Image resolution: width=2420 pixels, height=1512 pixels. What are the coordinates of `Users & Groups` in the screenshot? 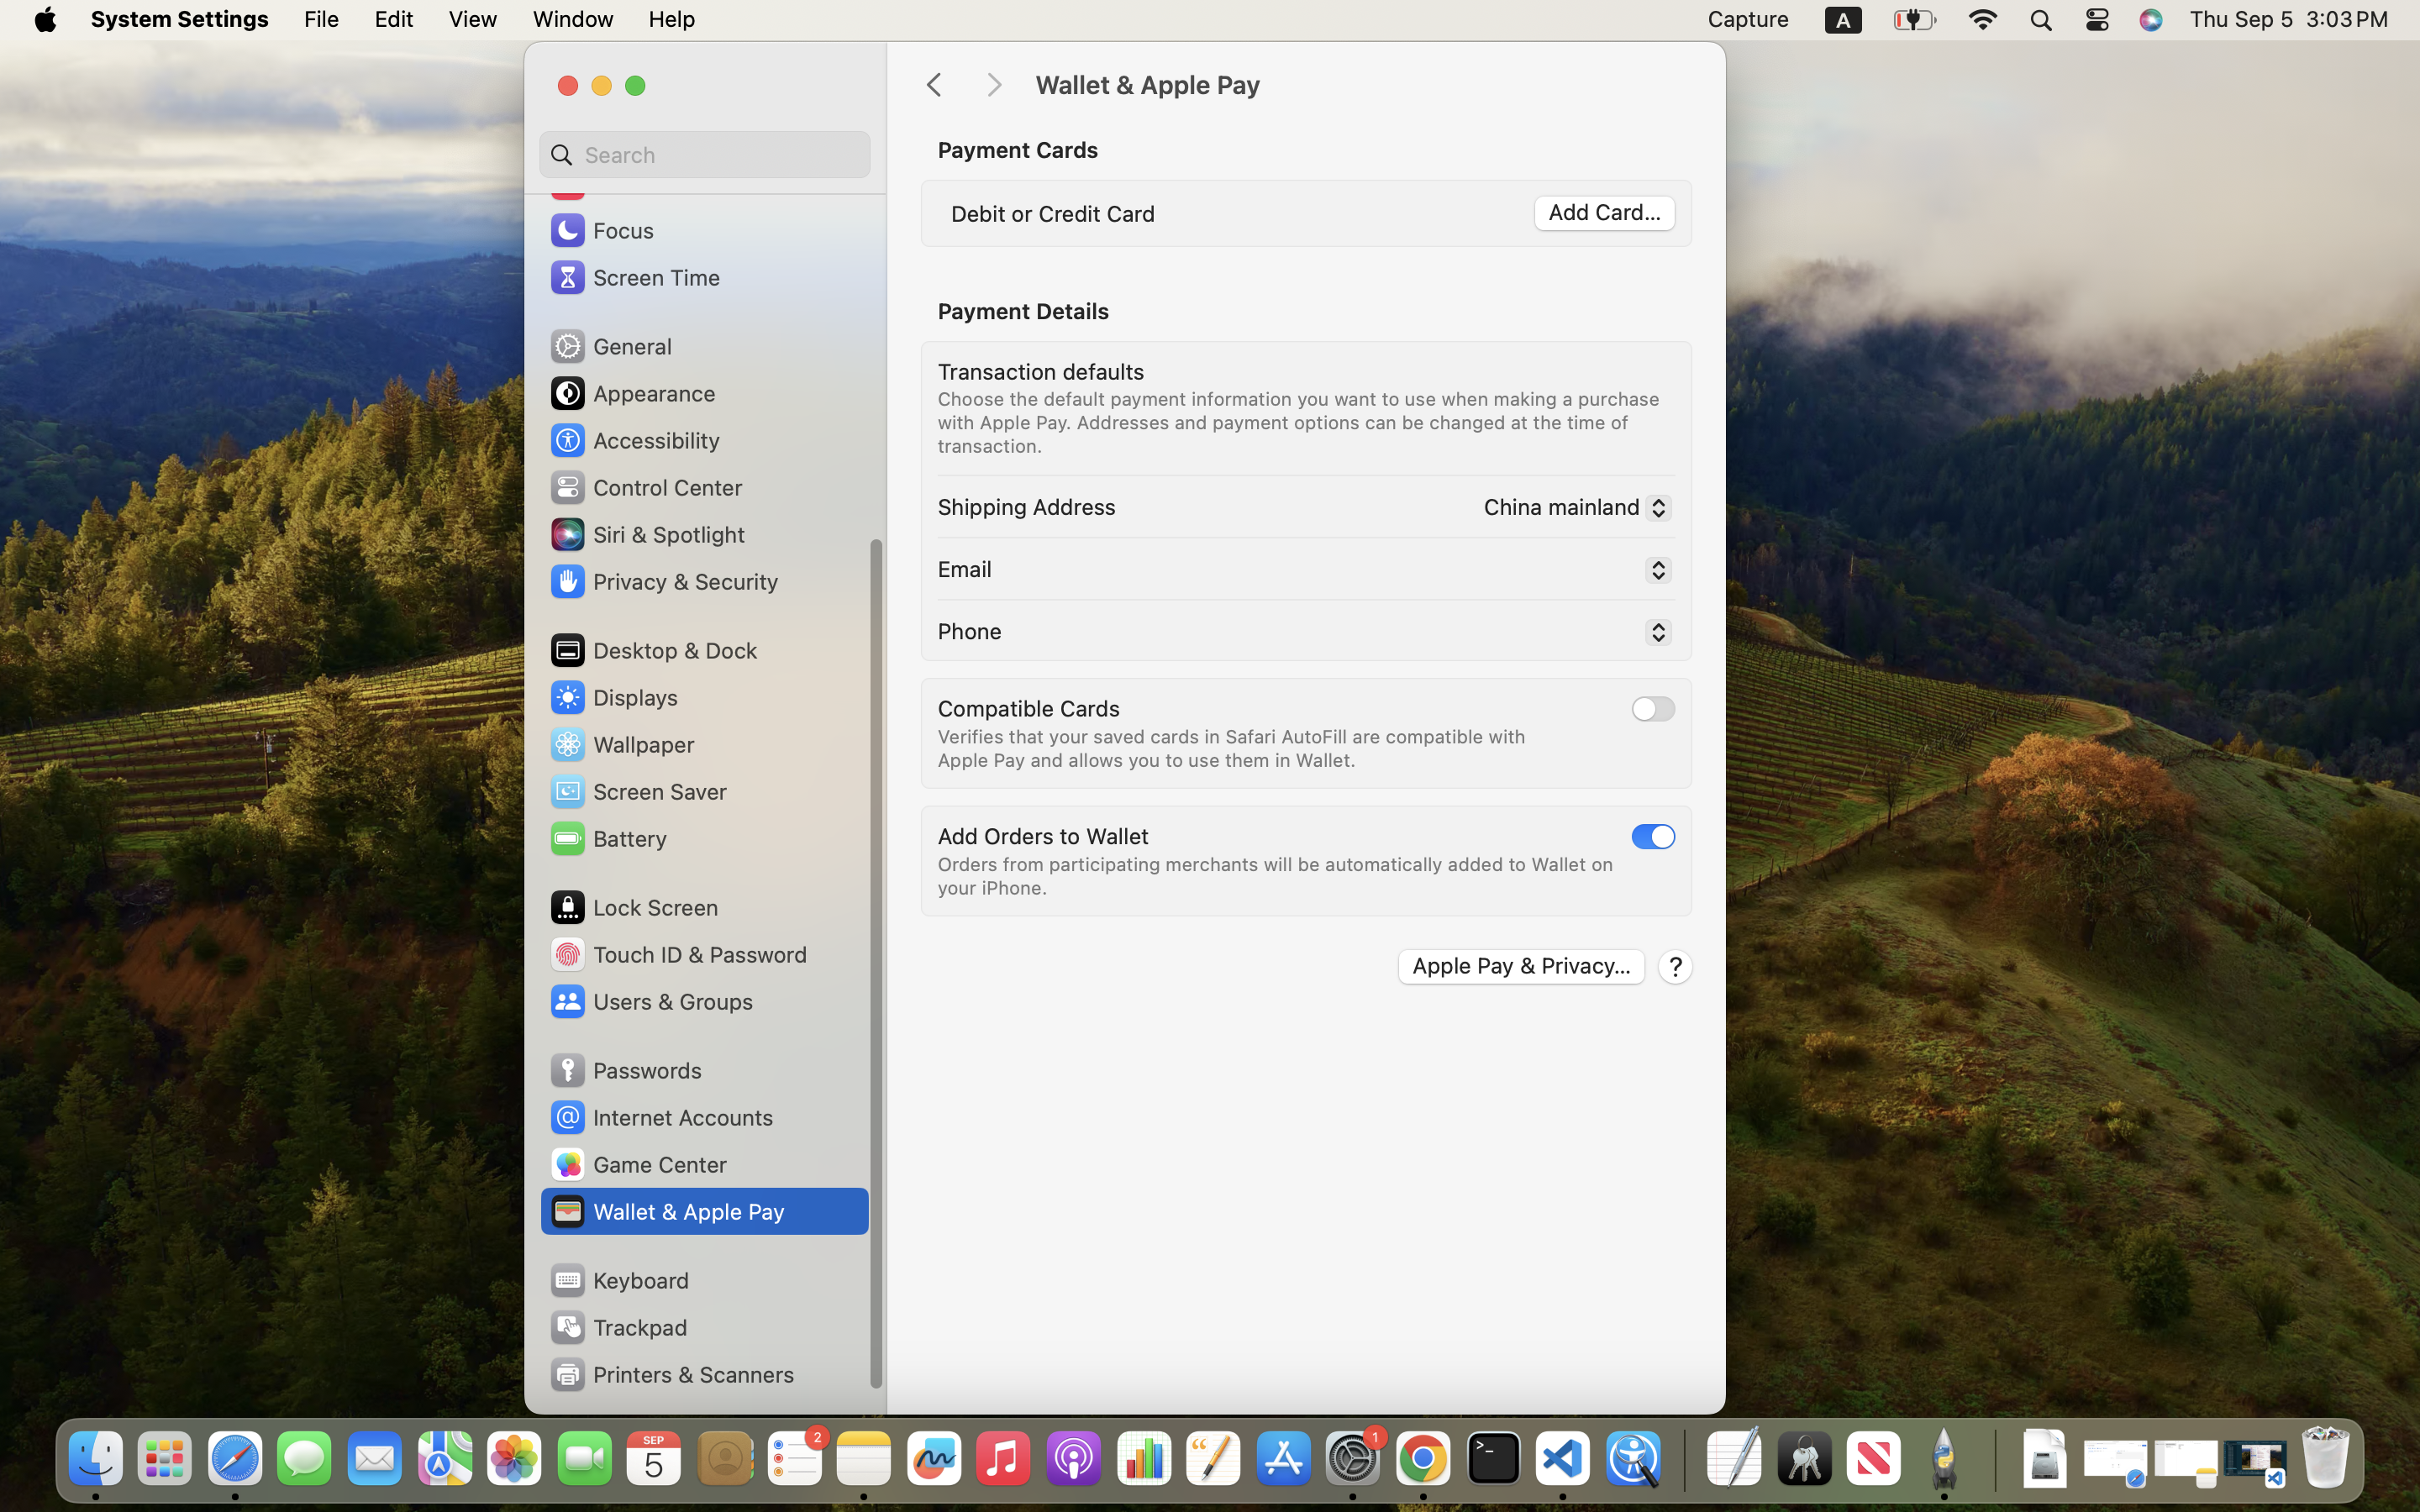 It's located at (650, 1001).